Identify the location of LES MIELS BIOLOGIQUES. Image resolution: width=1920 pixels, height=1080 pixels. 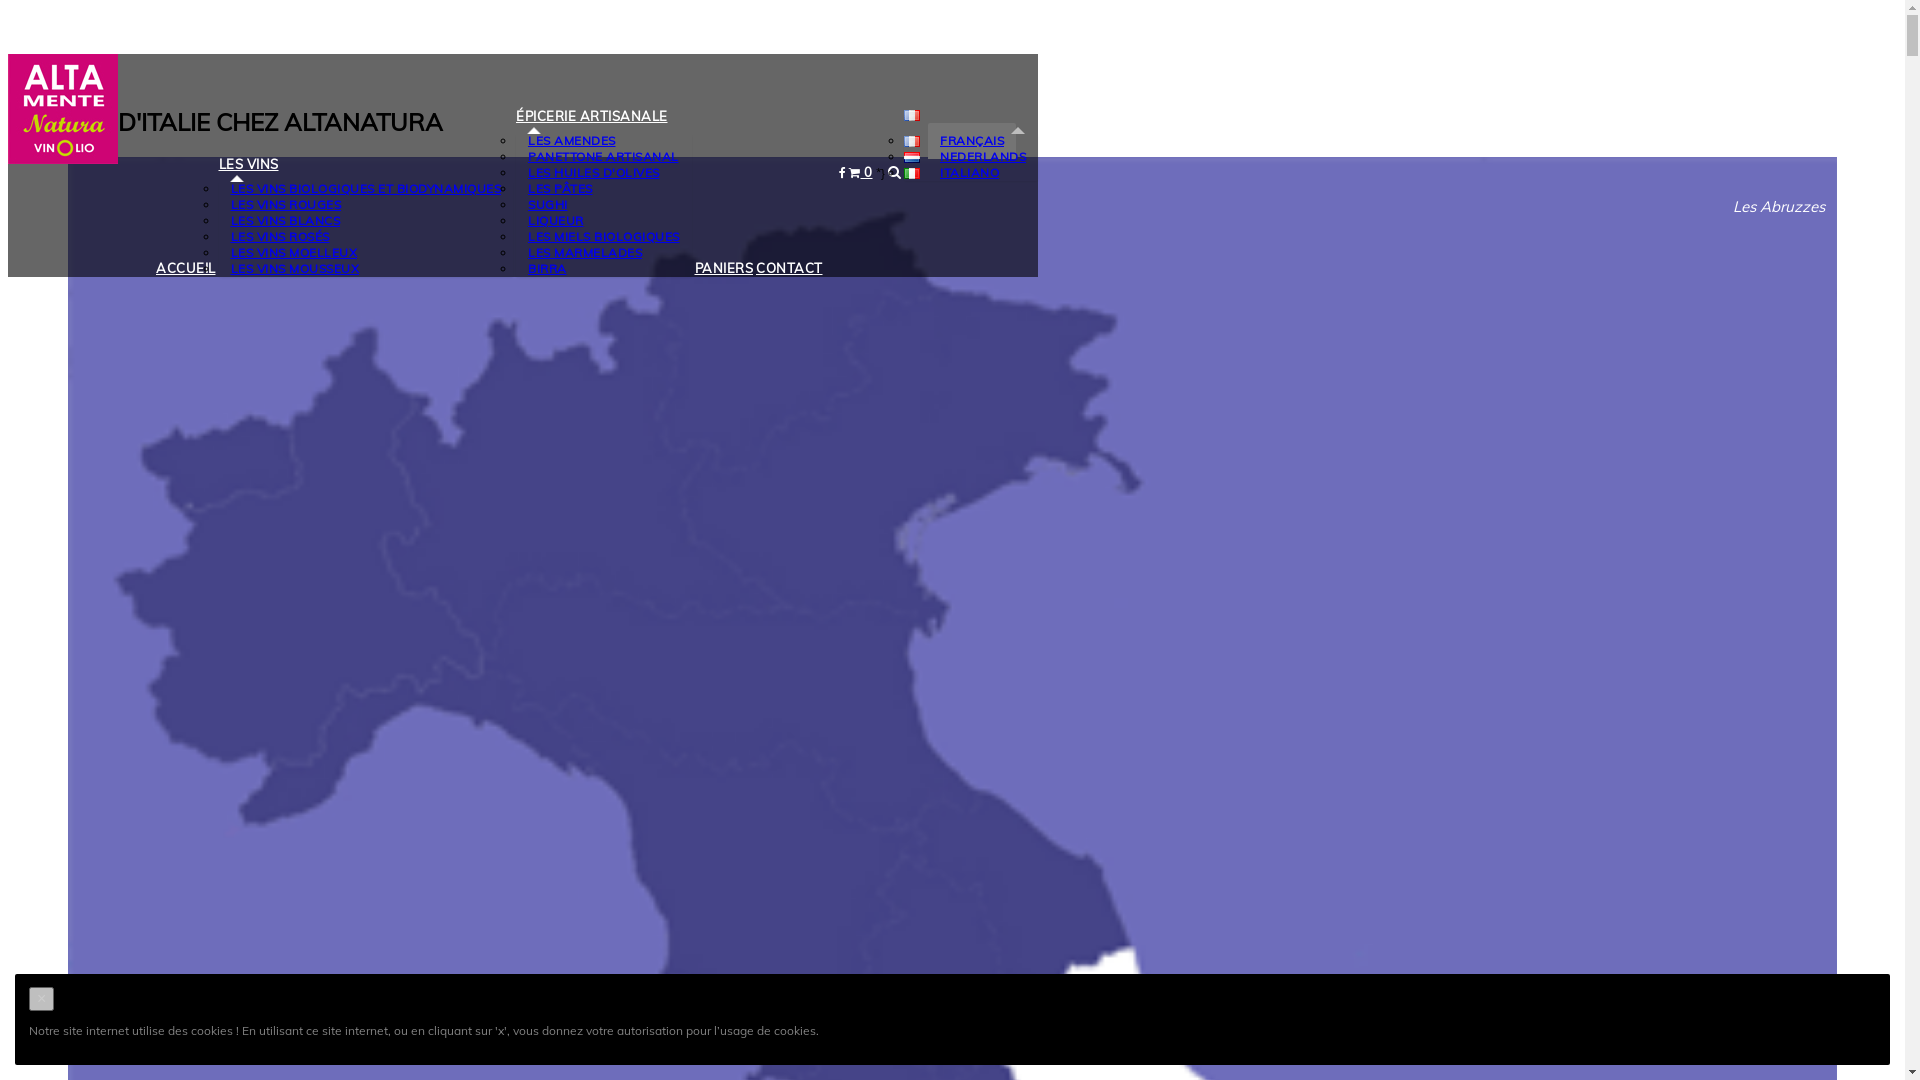
(604, 237).